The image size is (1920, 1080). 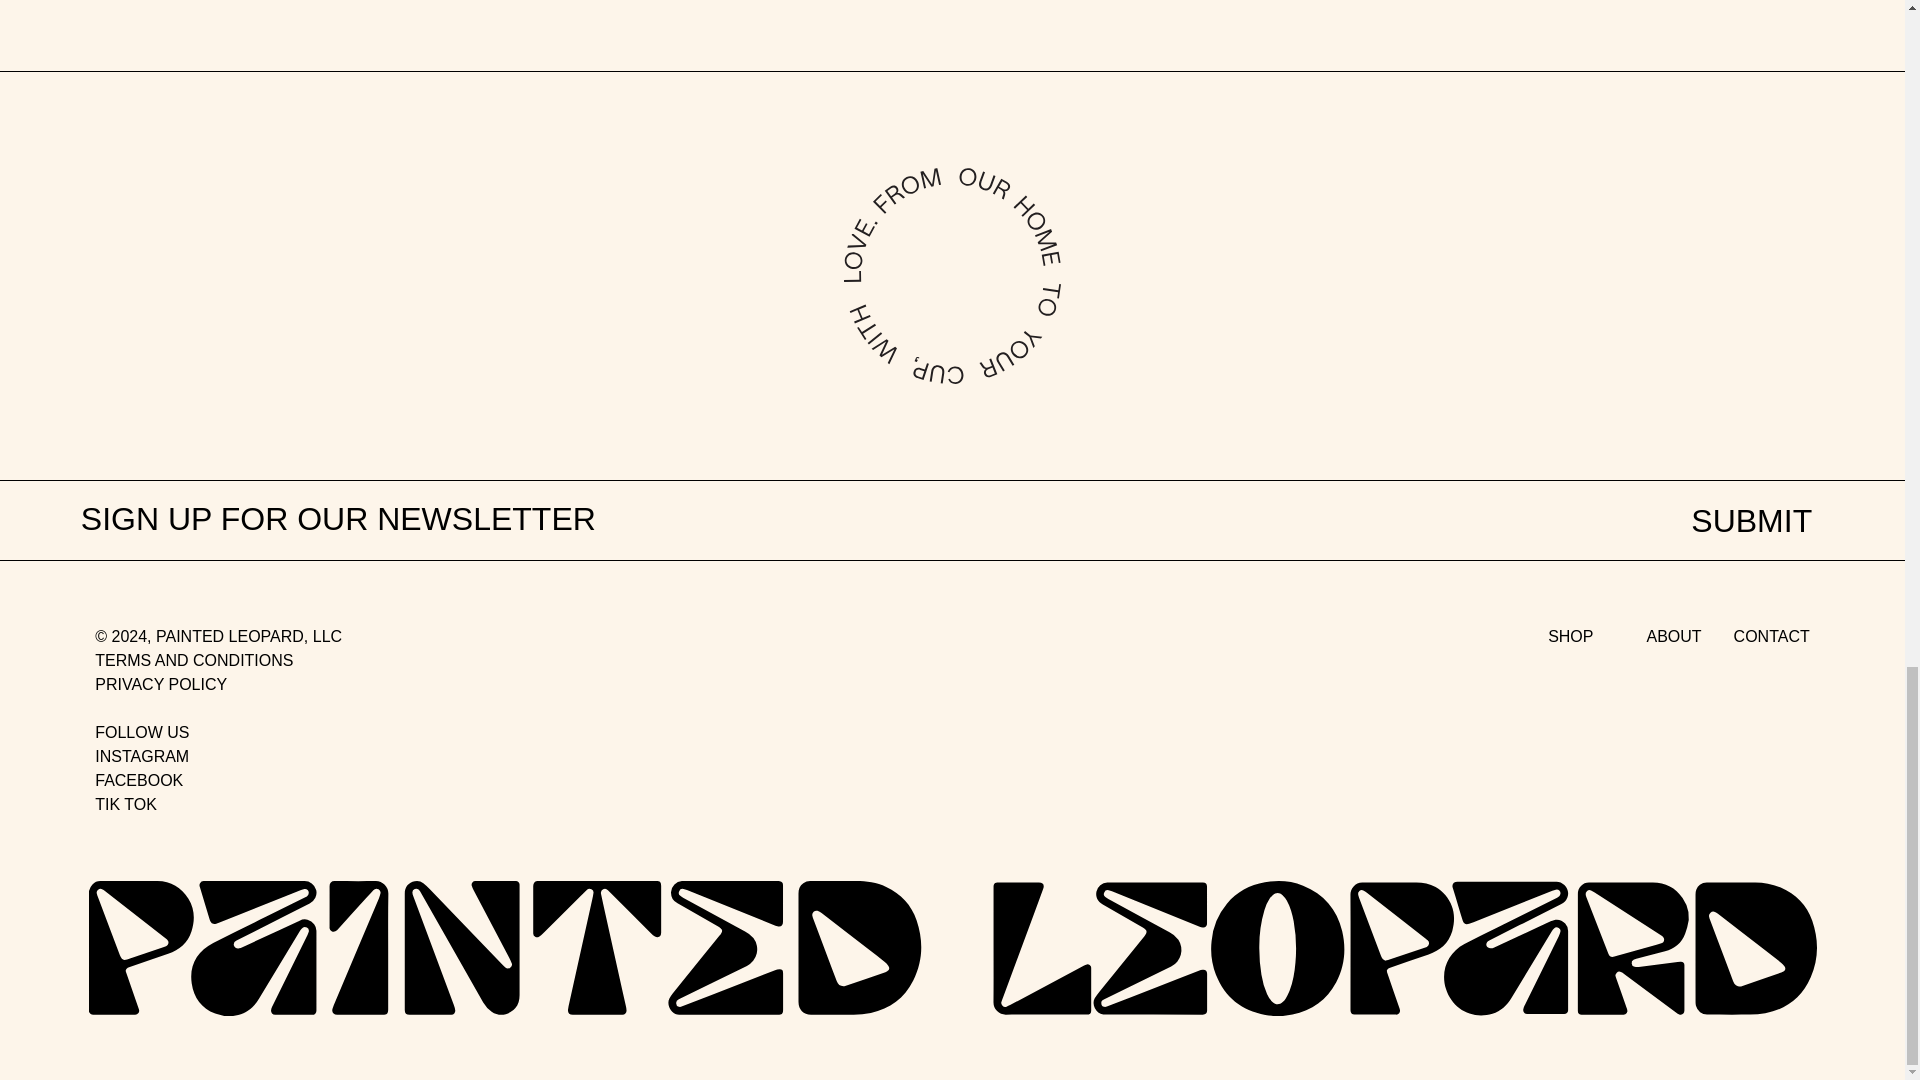 I want to click on SUBMIT, so click(x=1750, y=520).